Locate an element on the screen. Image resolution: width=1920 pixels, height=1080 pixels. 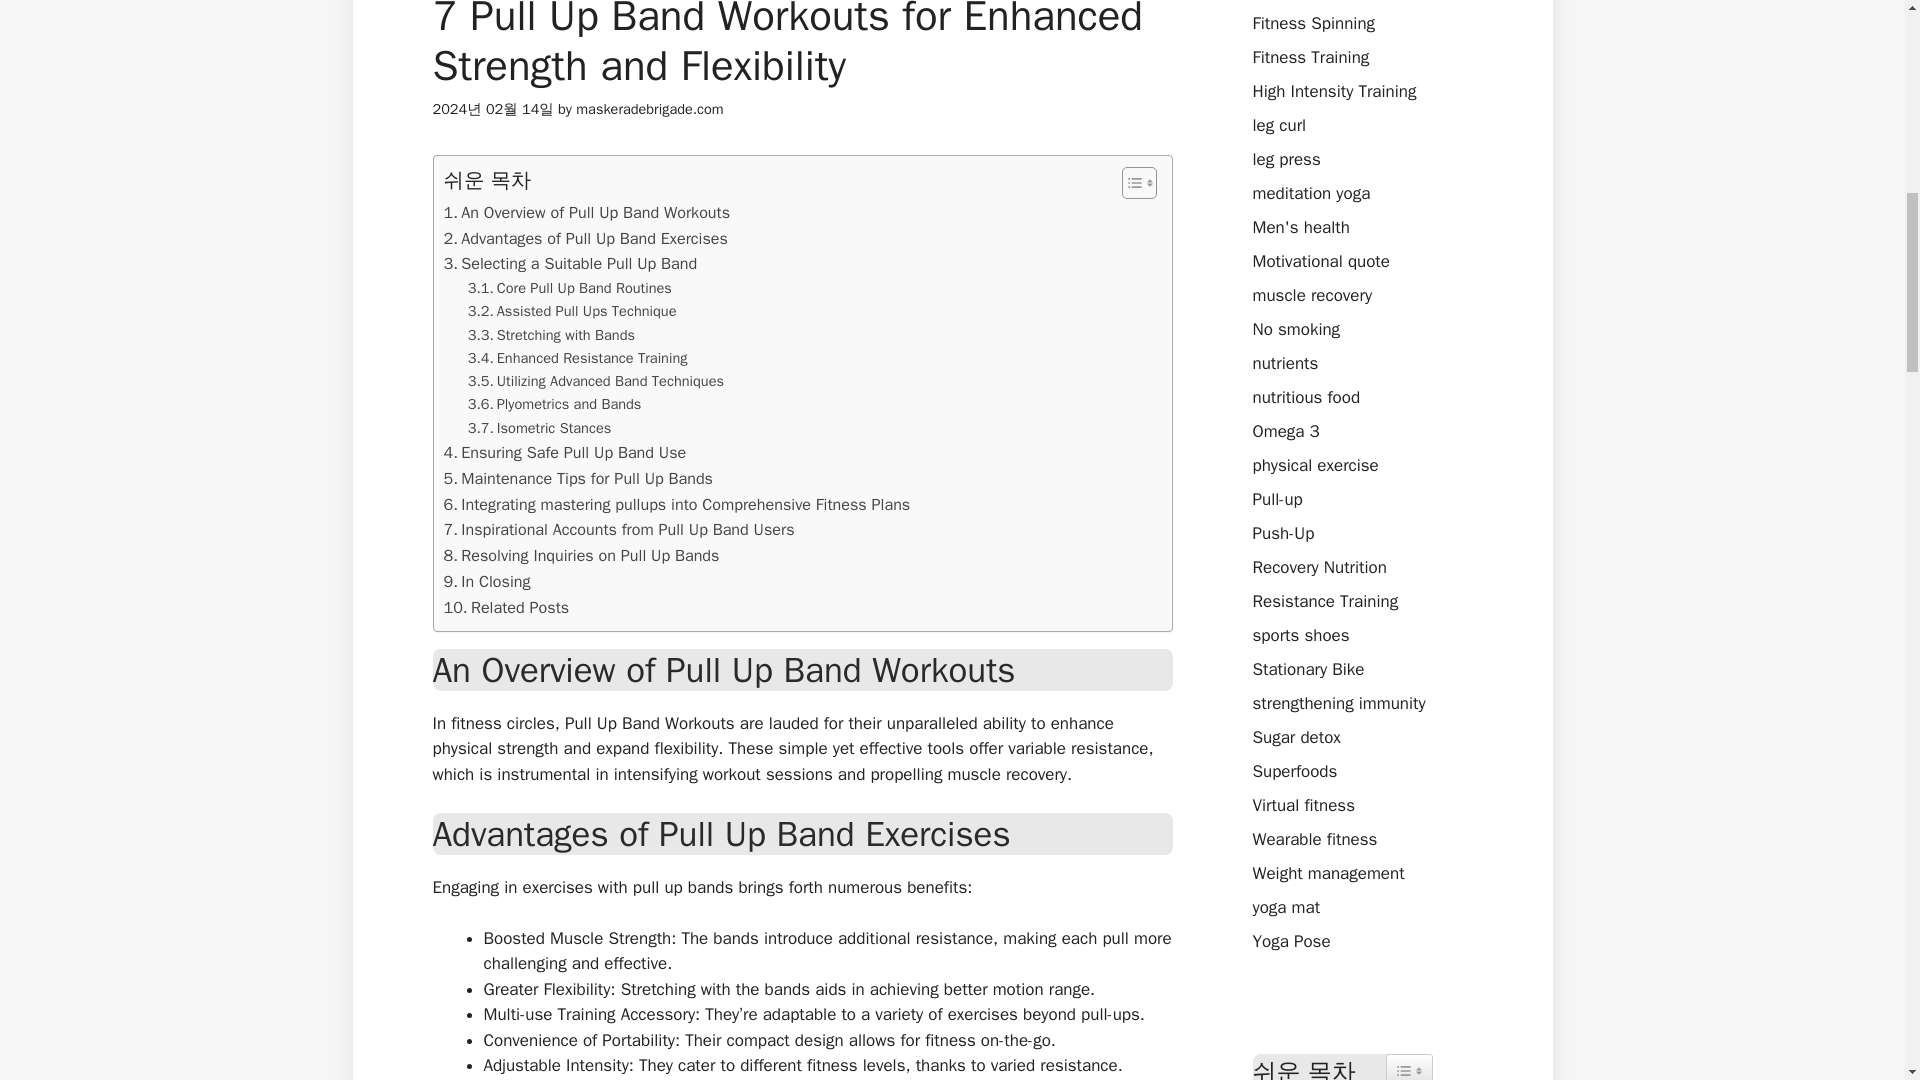
Core Pull Up Band Routines is located at coordinates (570, 288).